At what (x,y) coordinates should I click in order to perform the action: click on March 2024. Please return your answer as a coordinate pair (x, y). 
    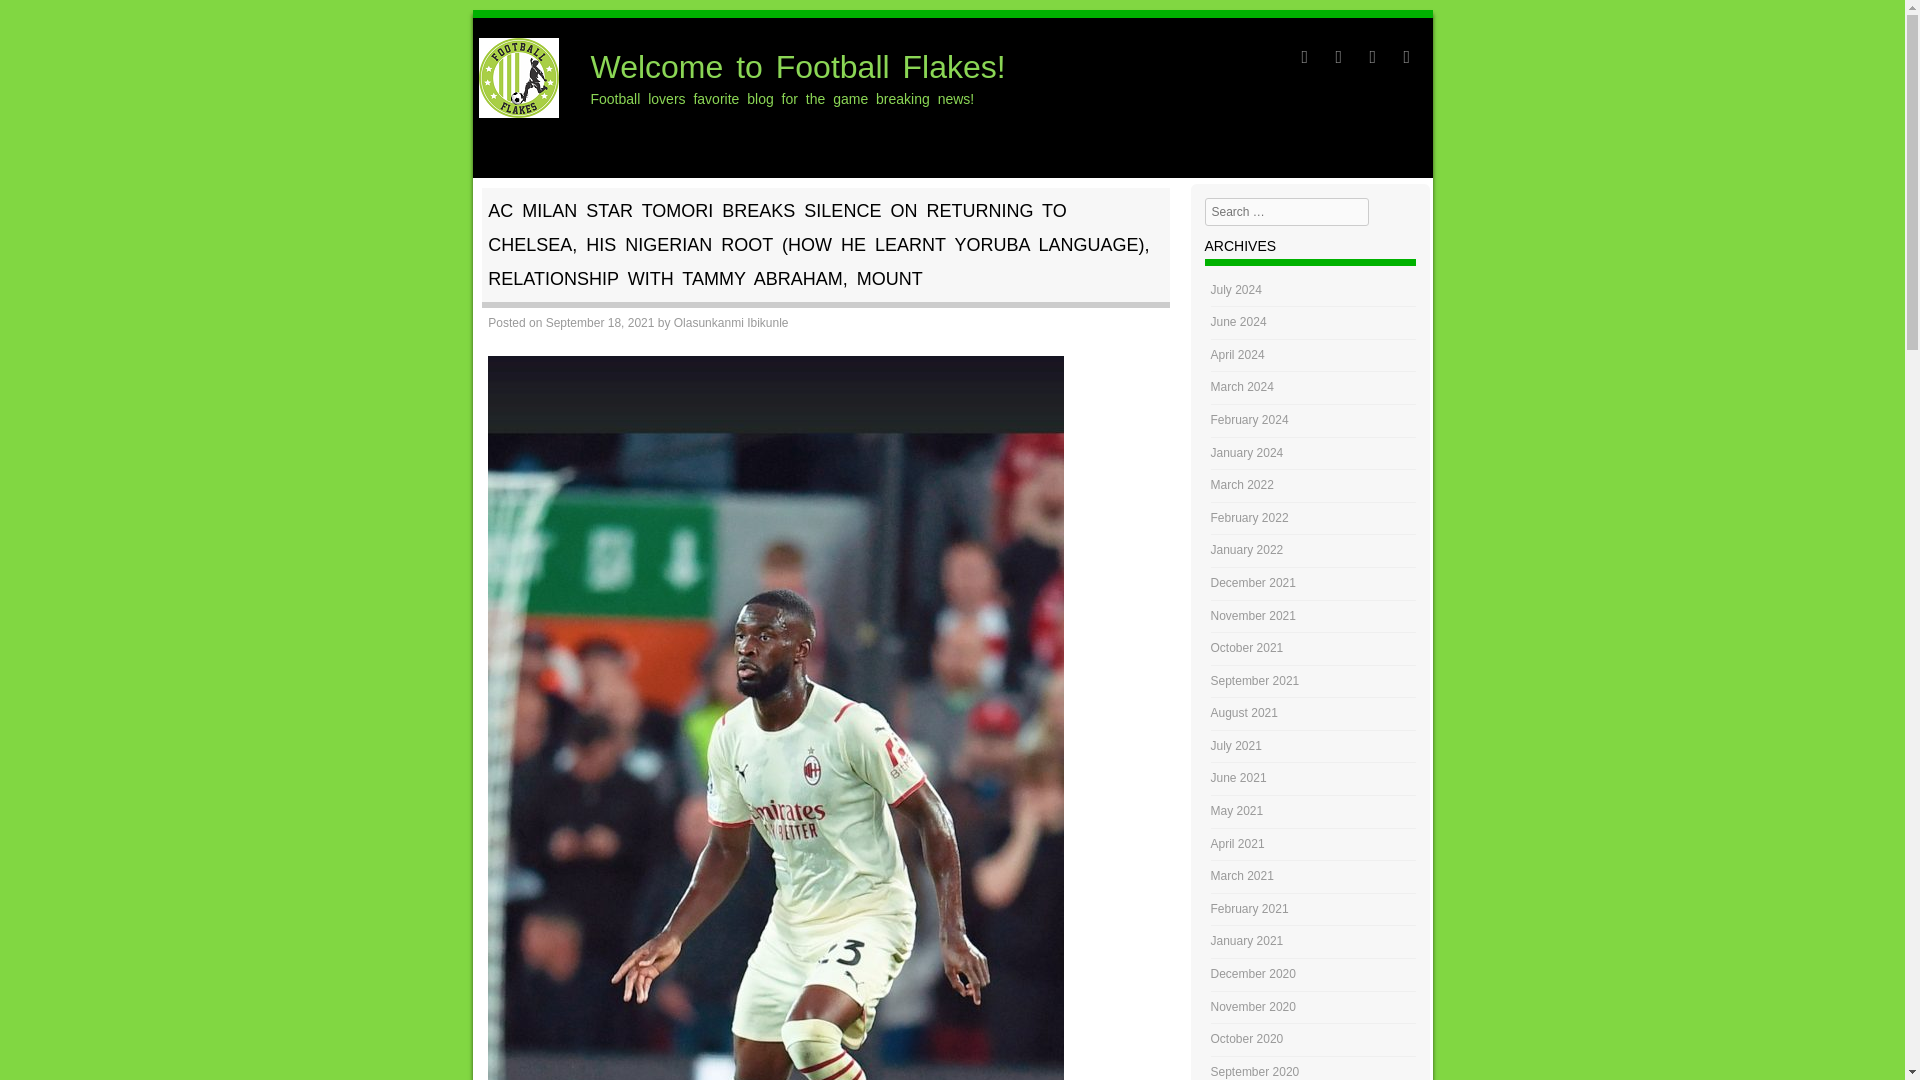
    Looking at the image, I should click on (1242, 387).